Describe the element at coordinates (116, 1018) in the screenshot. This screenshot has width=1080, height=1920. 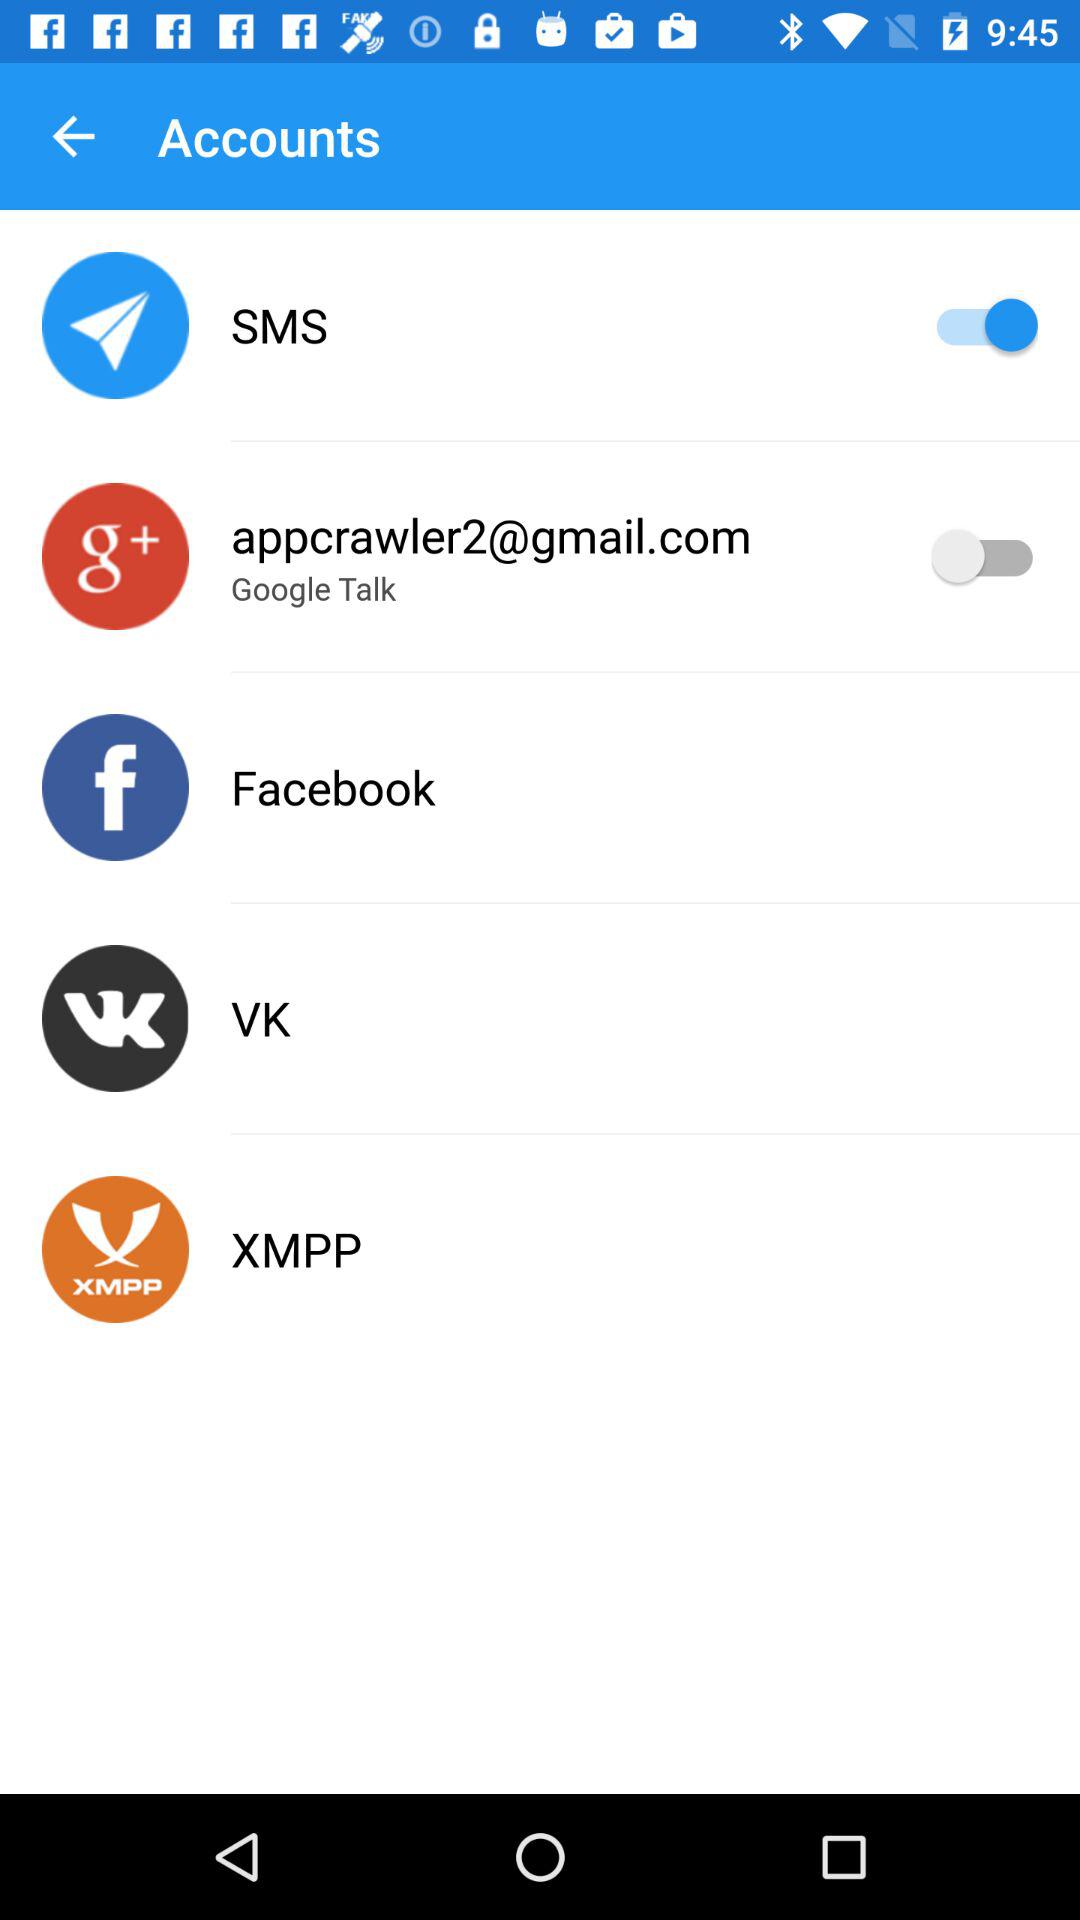
I see `use vk account` at that location.